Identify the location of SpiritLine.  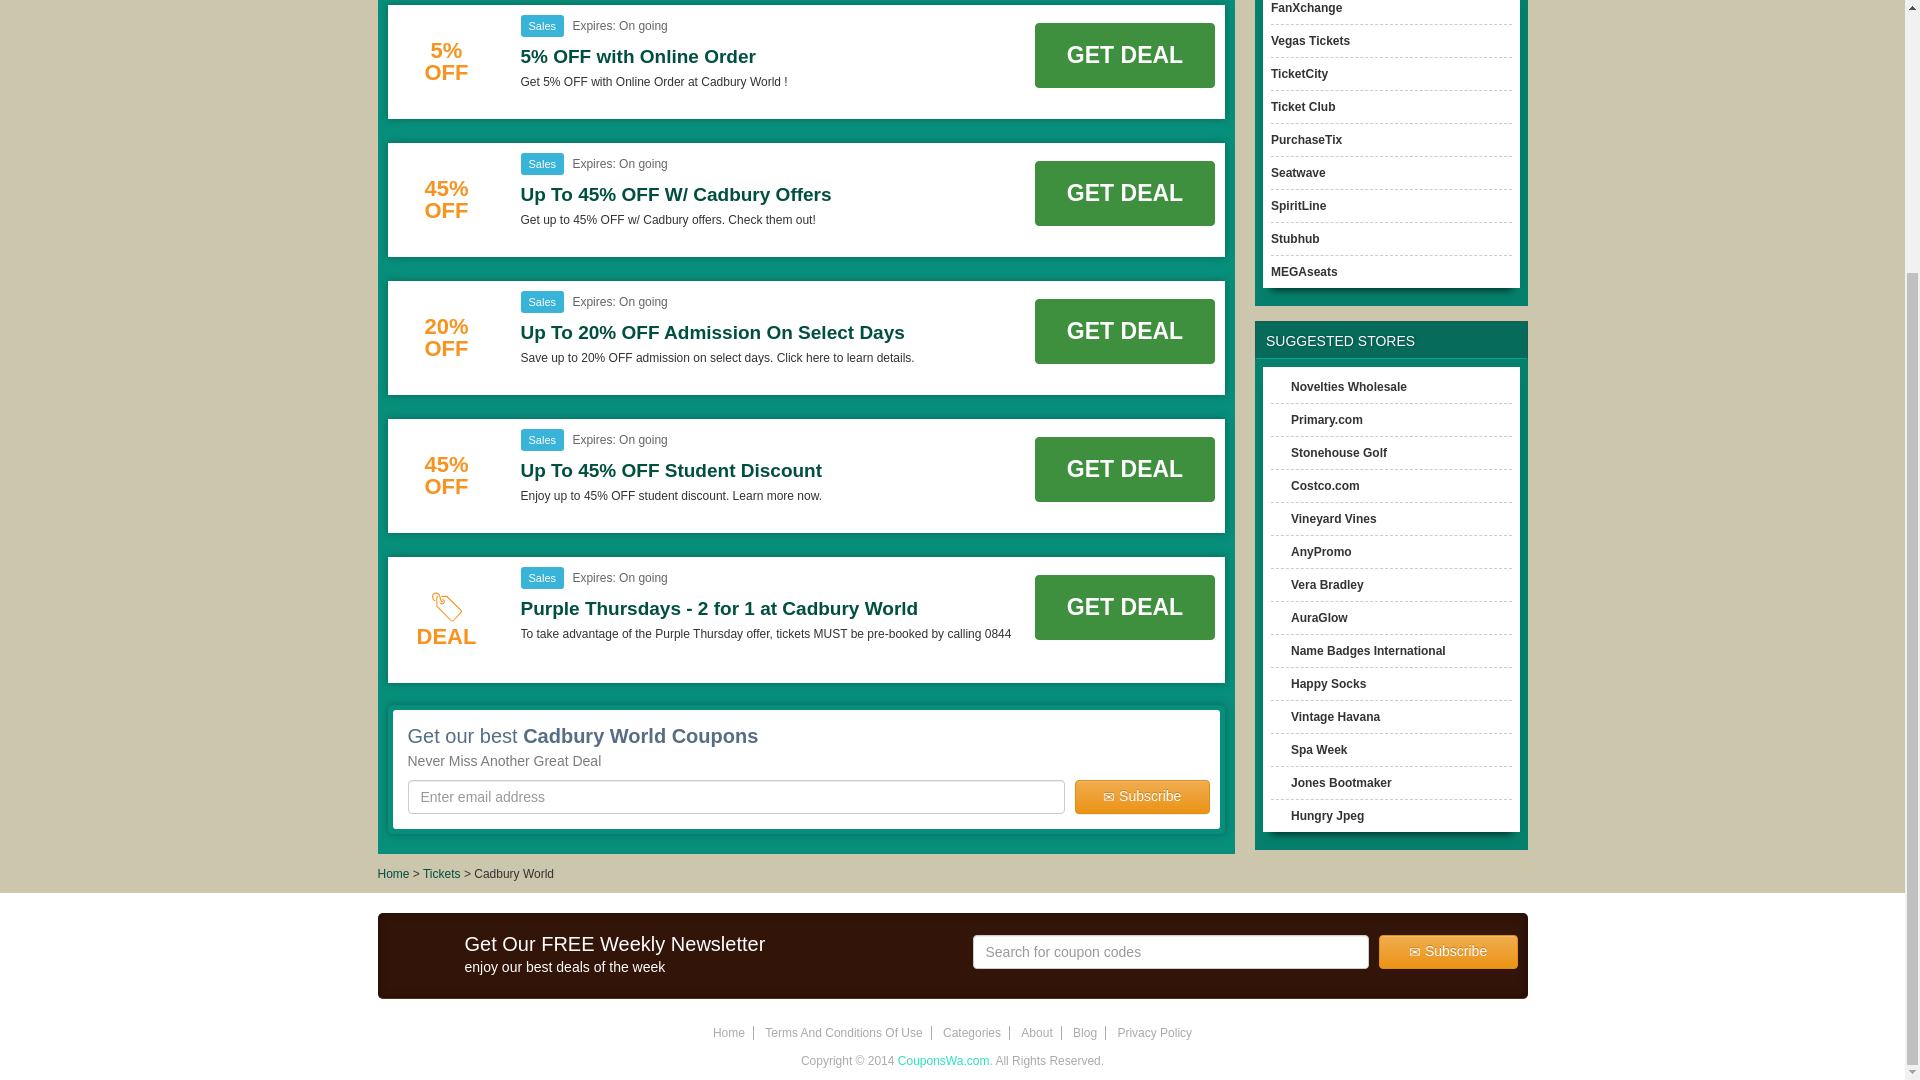
(1298, 205).